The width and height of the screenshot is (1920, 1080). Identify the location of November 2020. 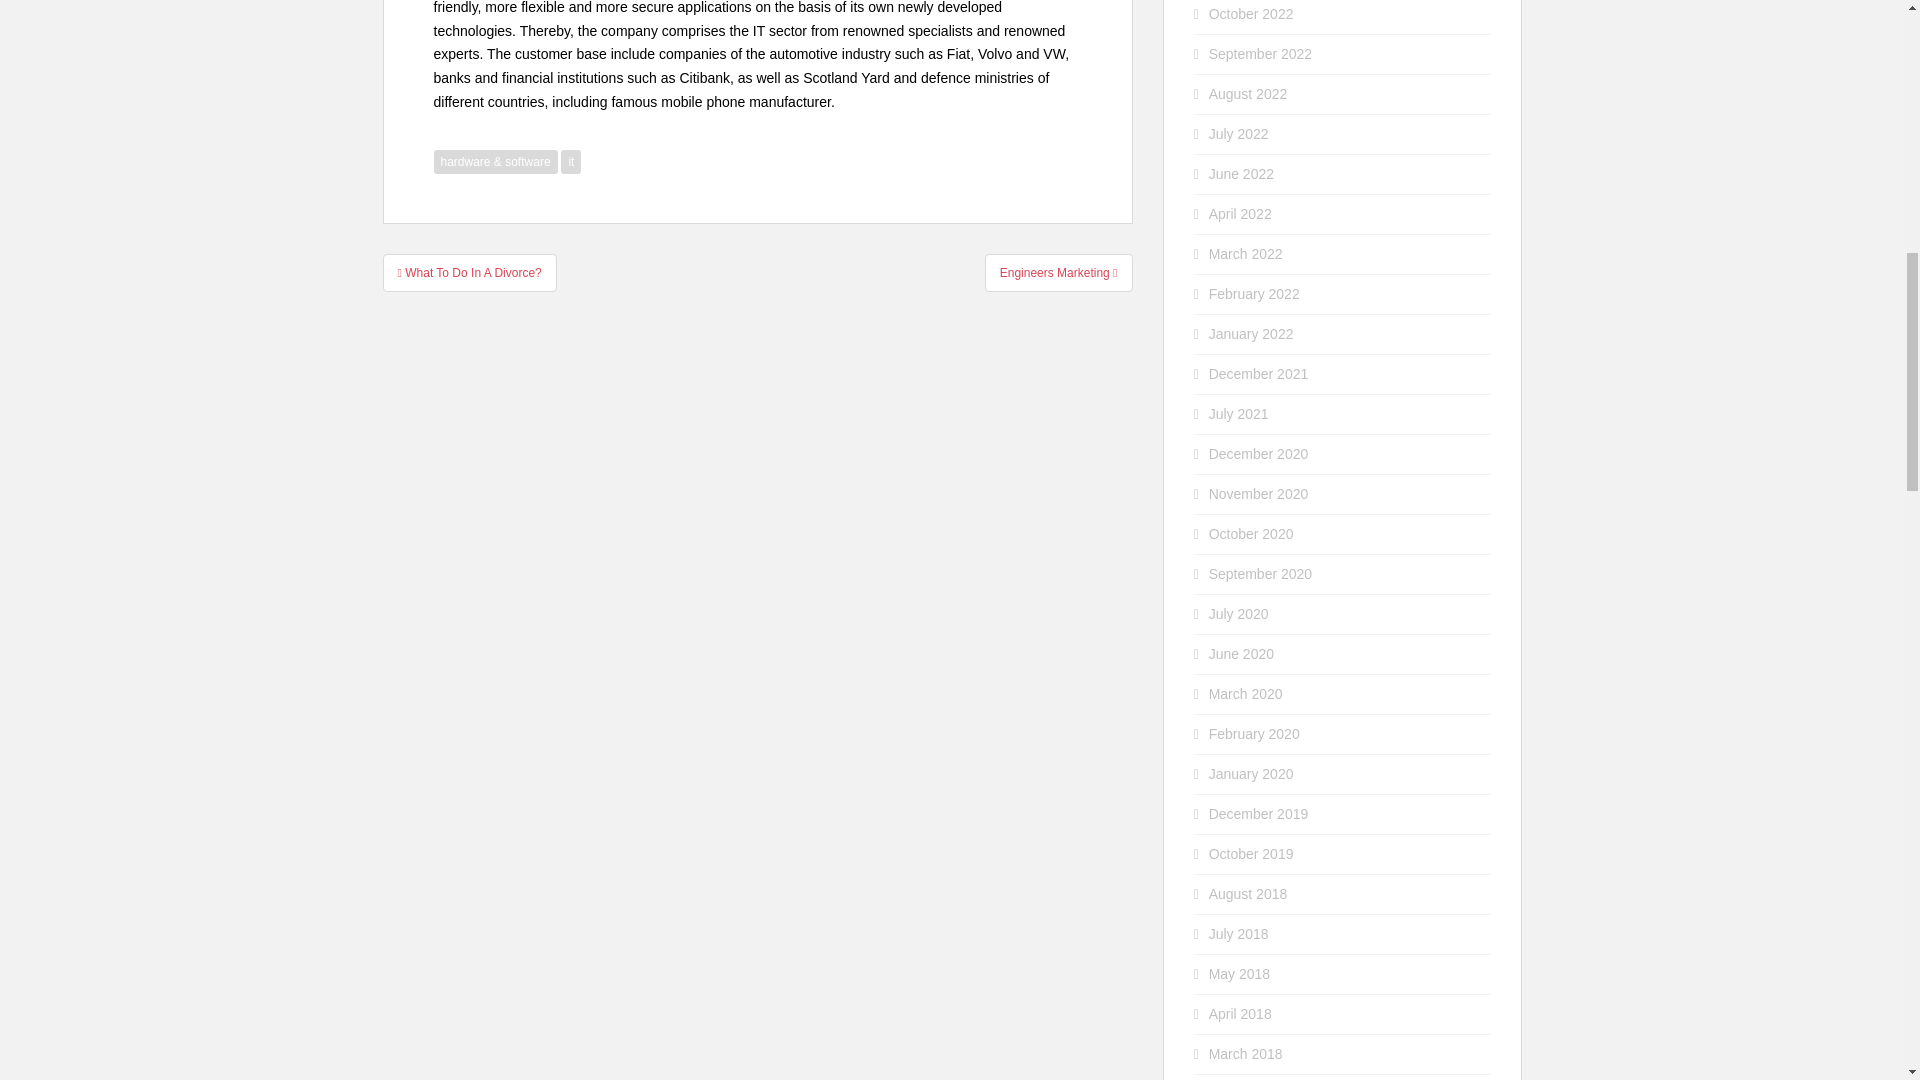
(1259, 494).